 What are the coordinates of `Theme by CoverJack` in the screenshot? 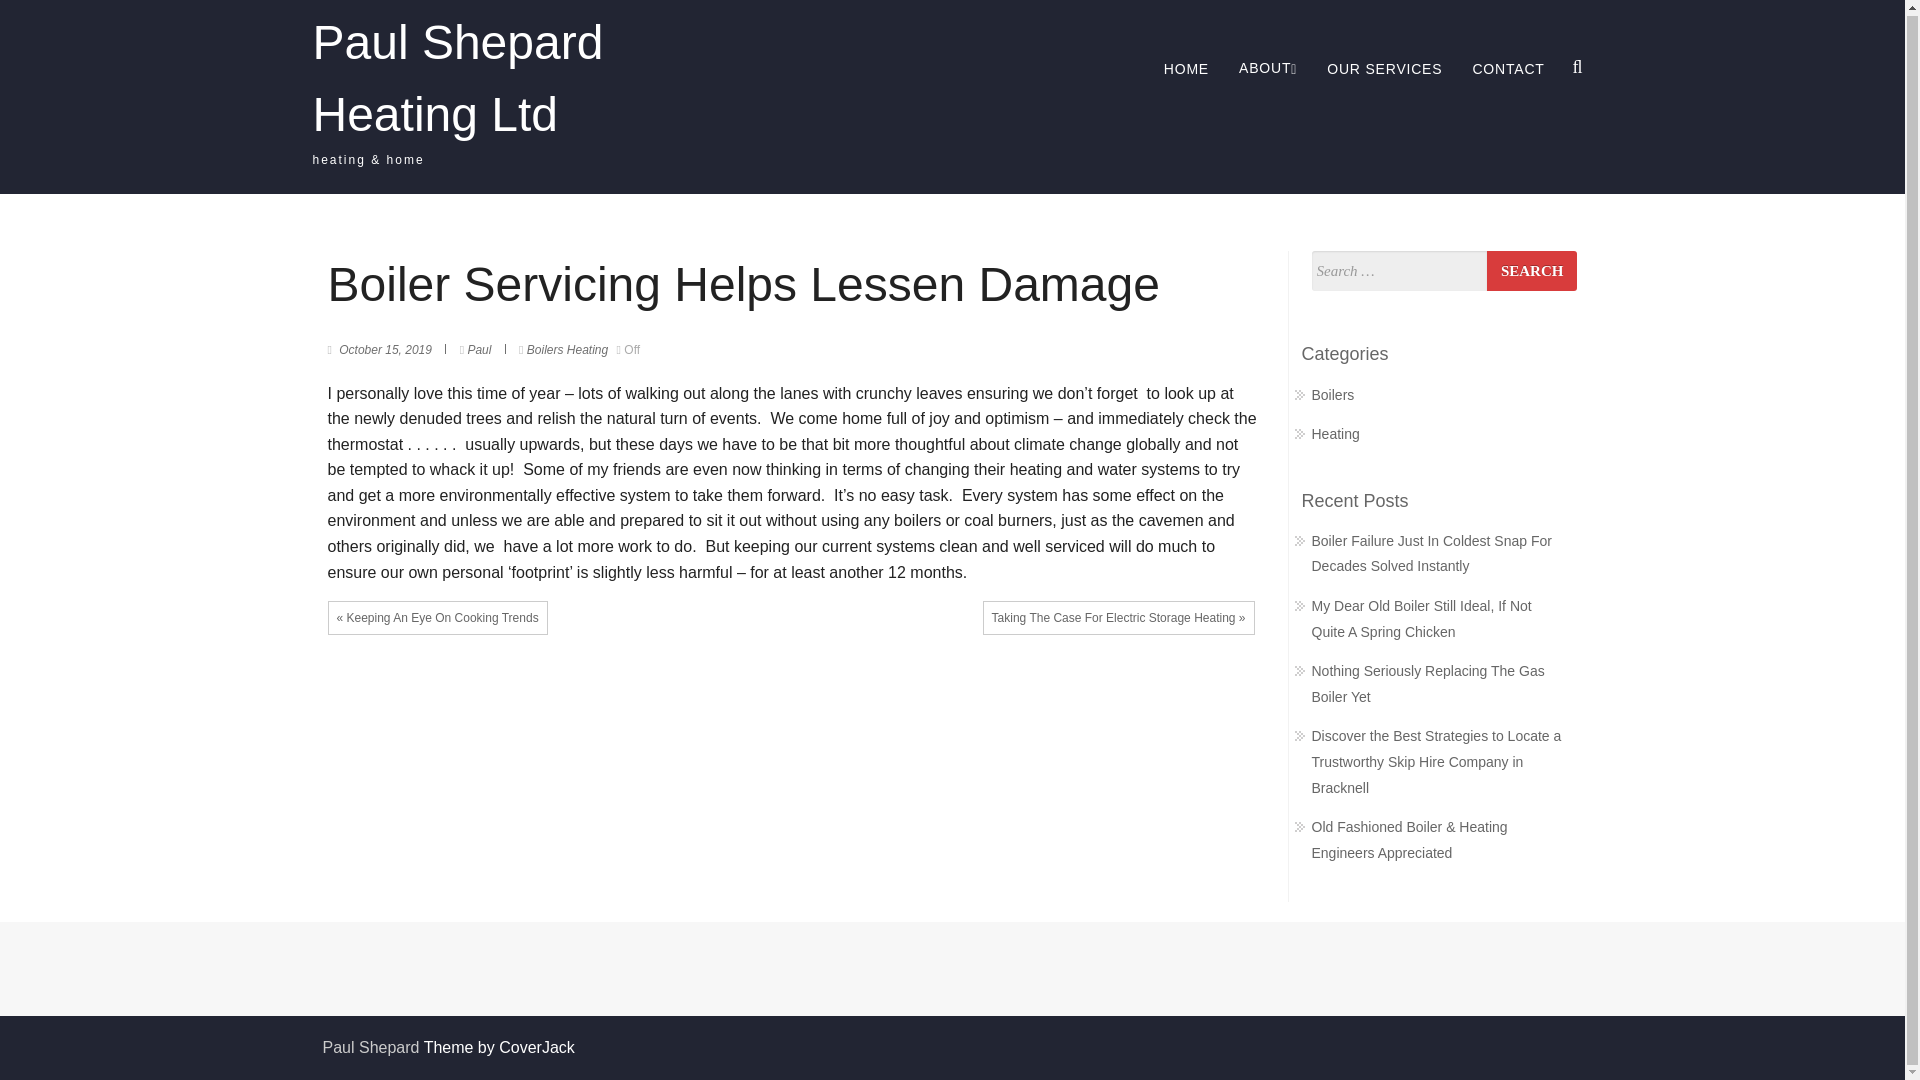 It's located at (499, 1047).